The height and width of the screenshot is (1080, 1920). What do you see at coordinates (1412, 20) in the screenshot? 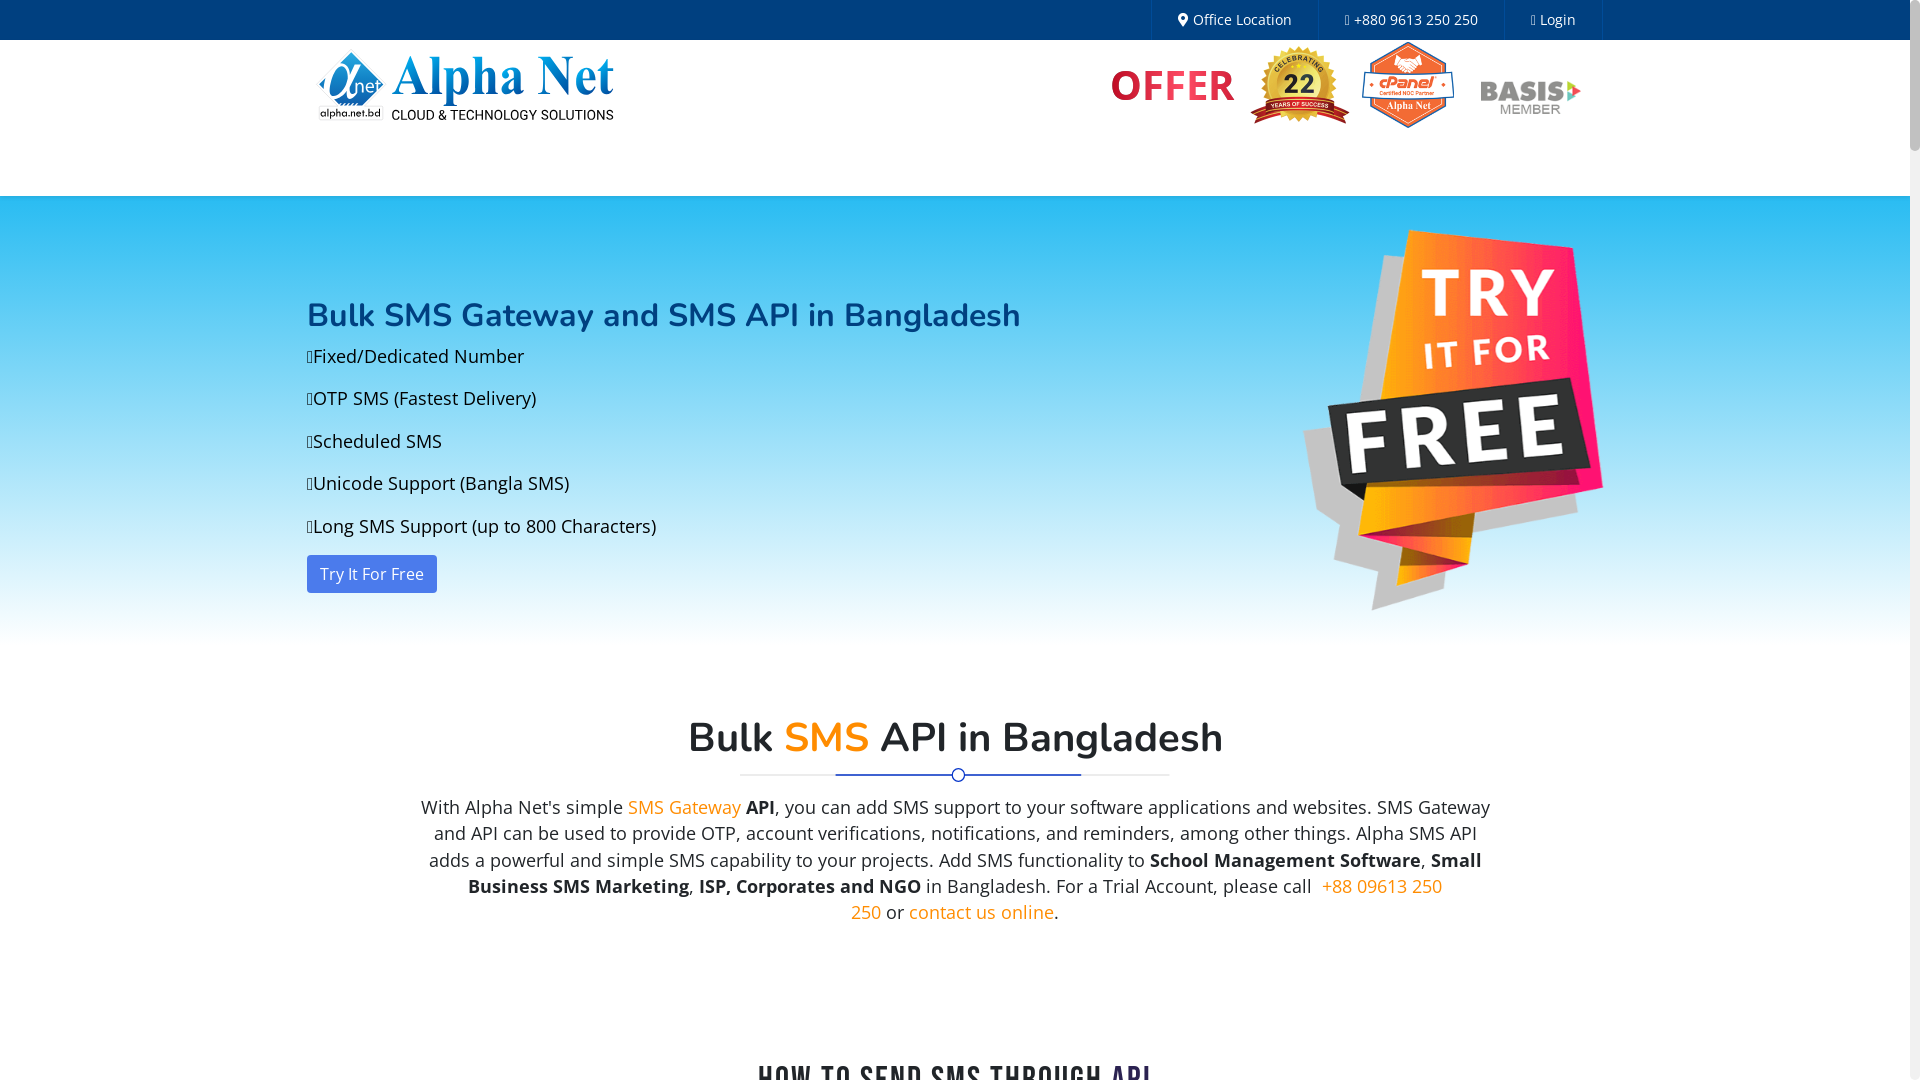
I see `+880 9613 250 250` at bounding box center [1412, 20].